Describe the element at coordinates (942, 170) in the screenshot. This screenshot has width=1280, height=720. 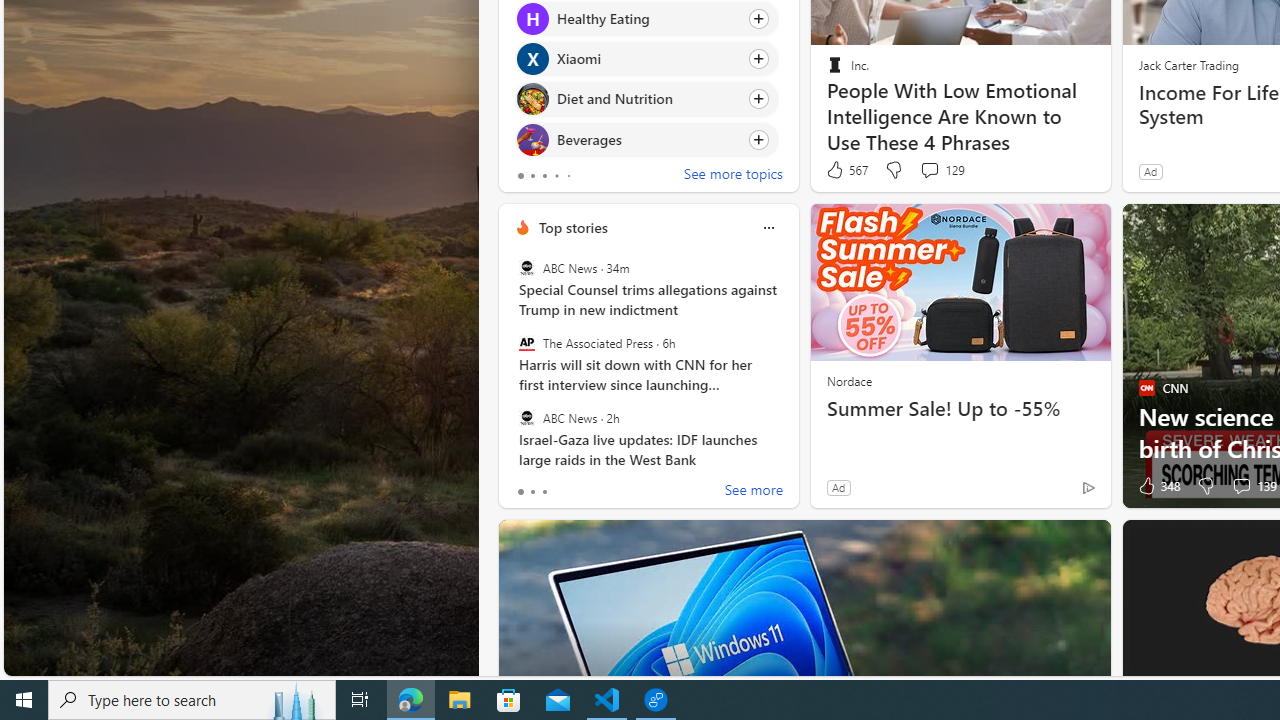
I see `View comments 129 Comment` at that location.